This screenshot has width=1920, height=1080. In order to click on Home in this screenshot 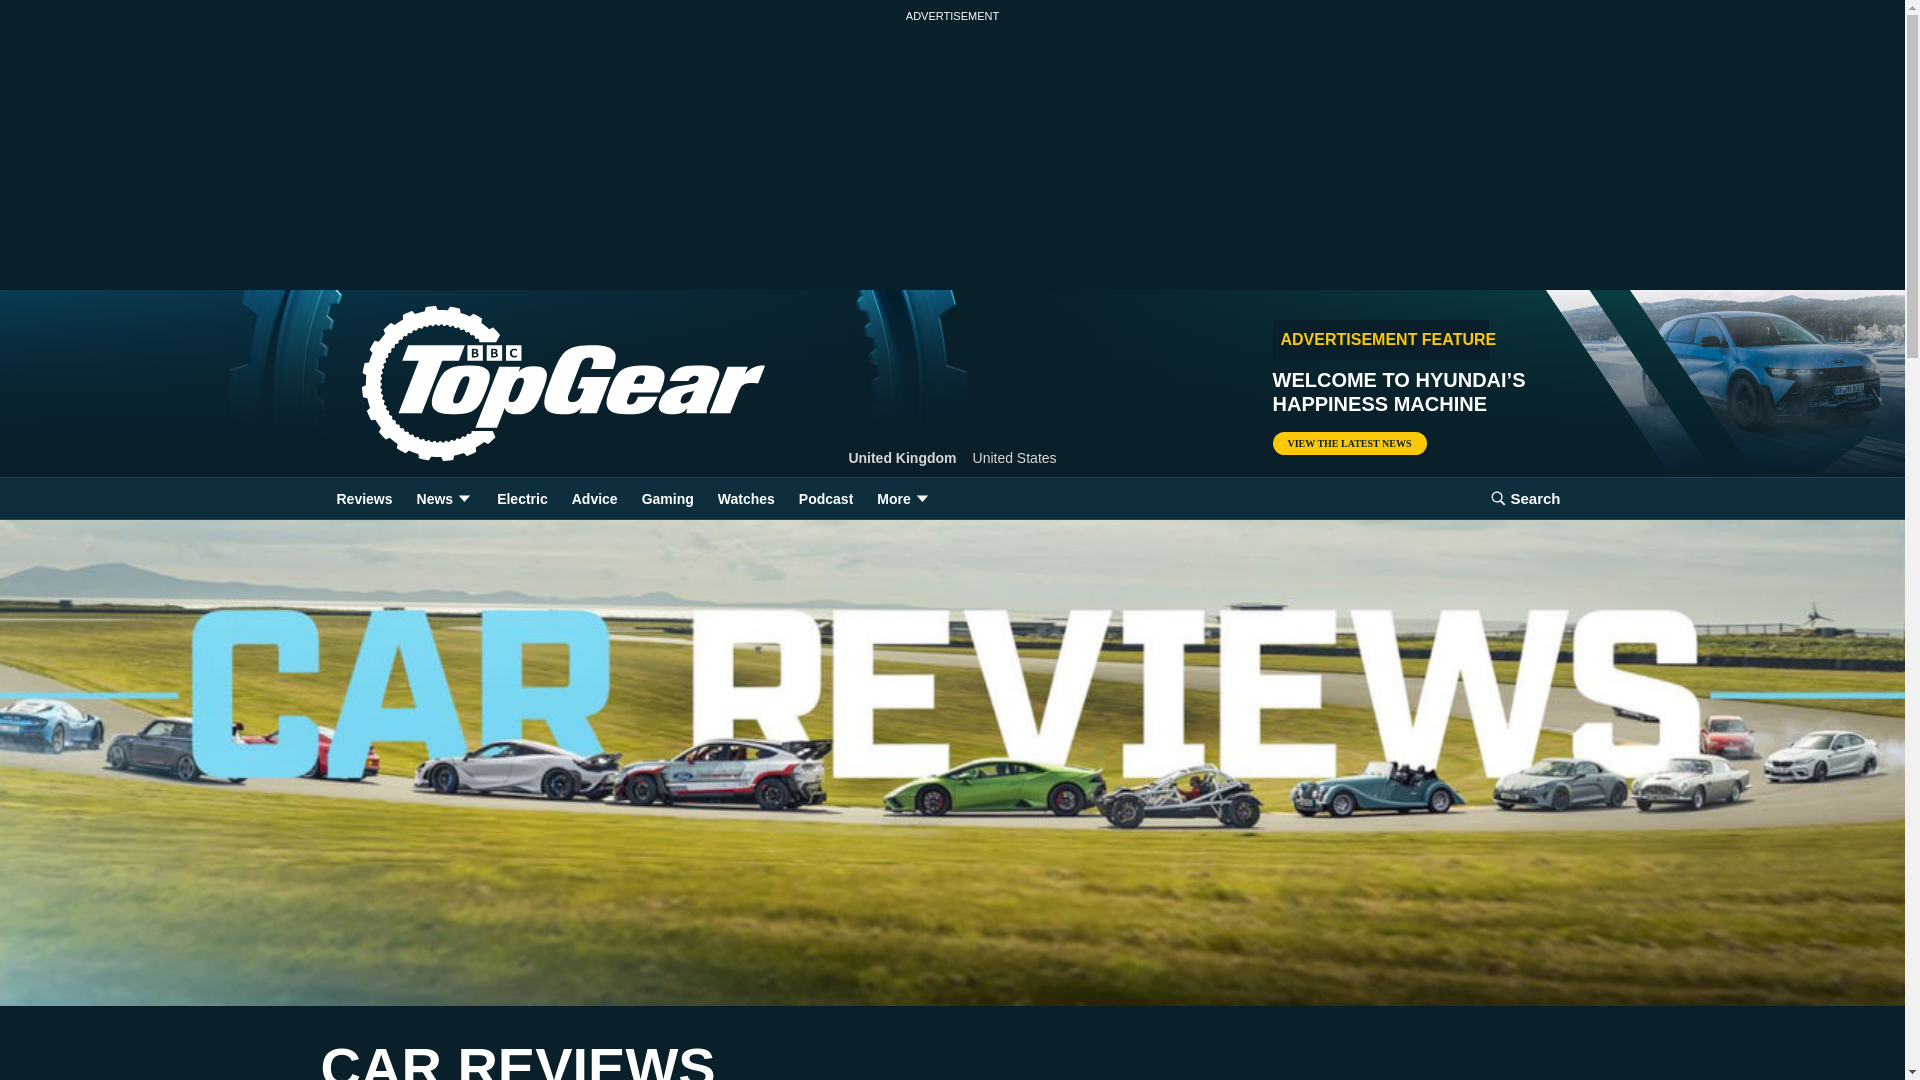, I will do `click(530, 384)`.